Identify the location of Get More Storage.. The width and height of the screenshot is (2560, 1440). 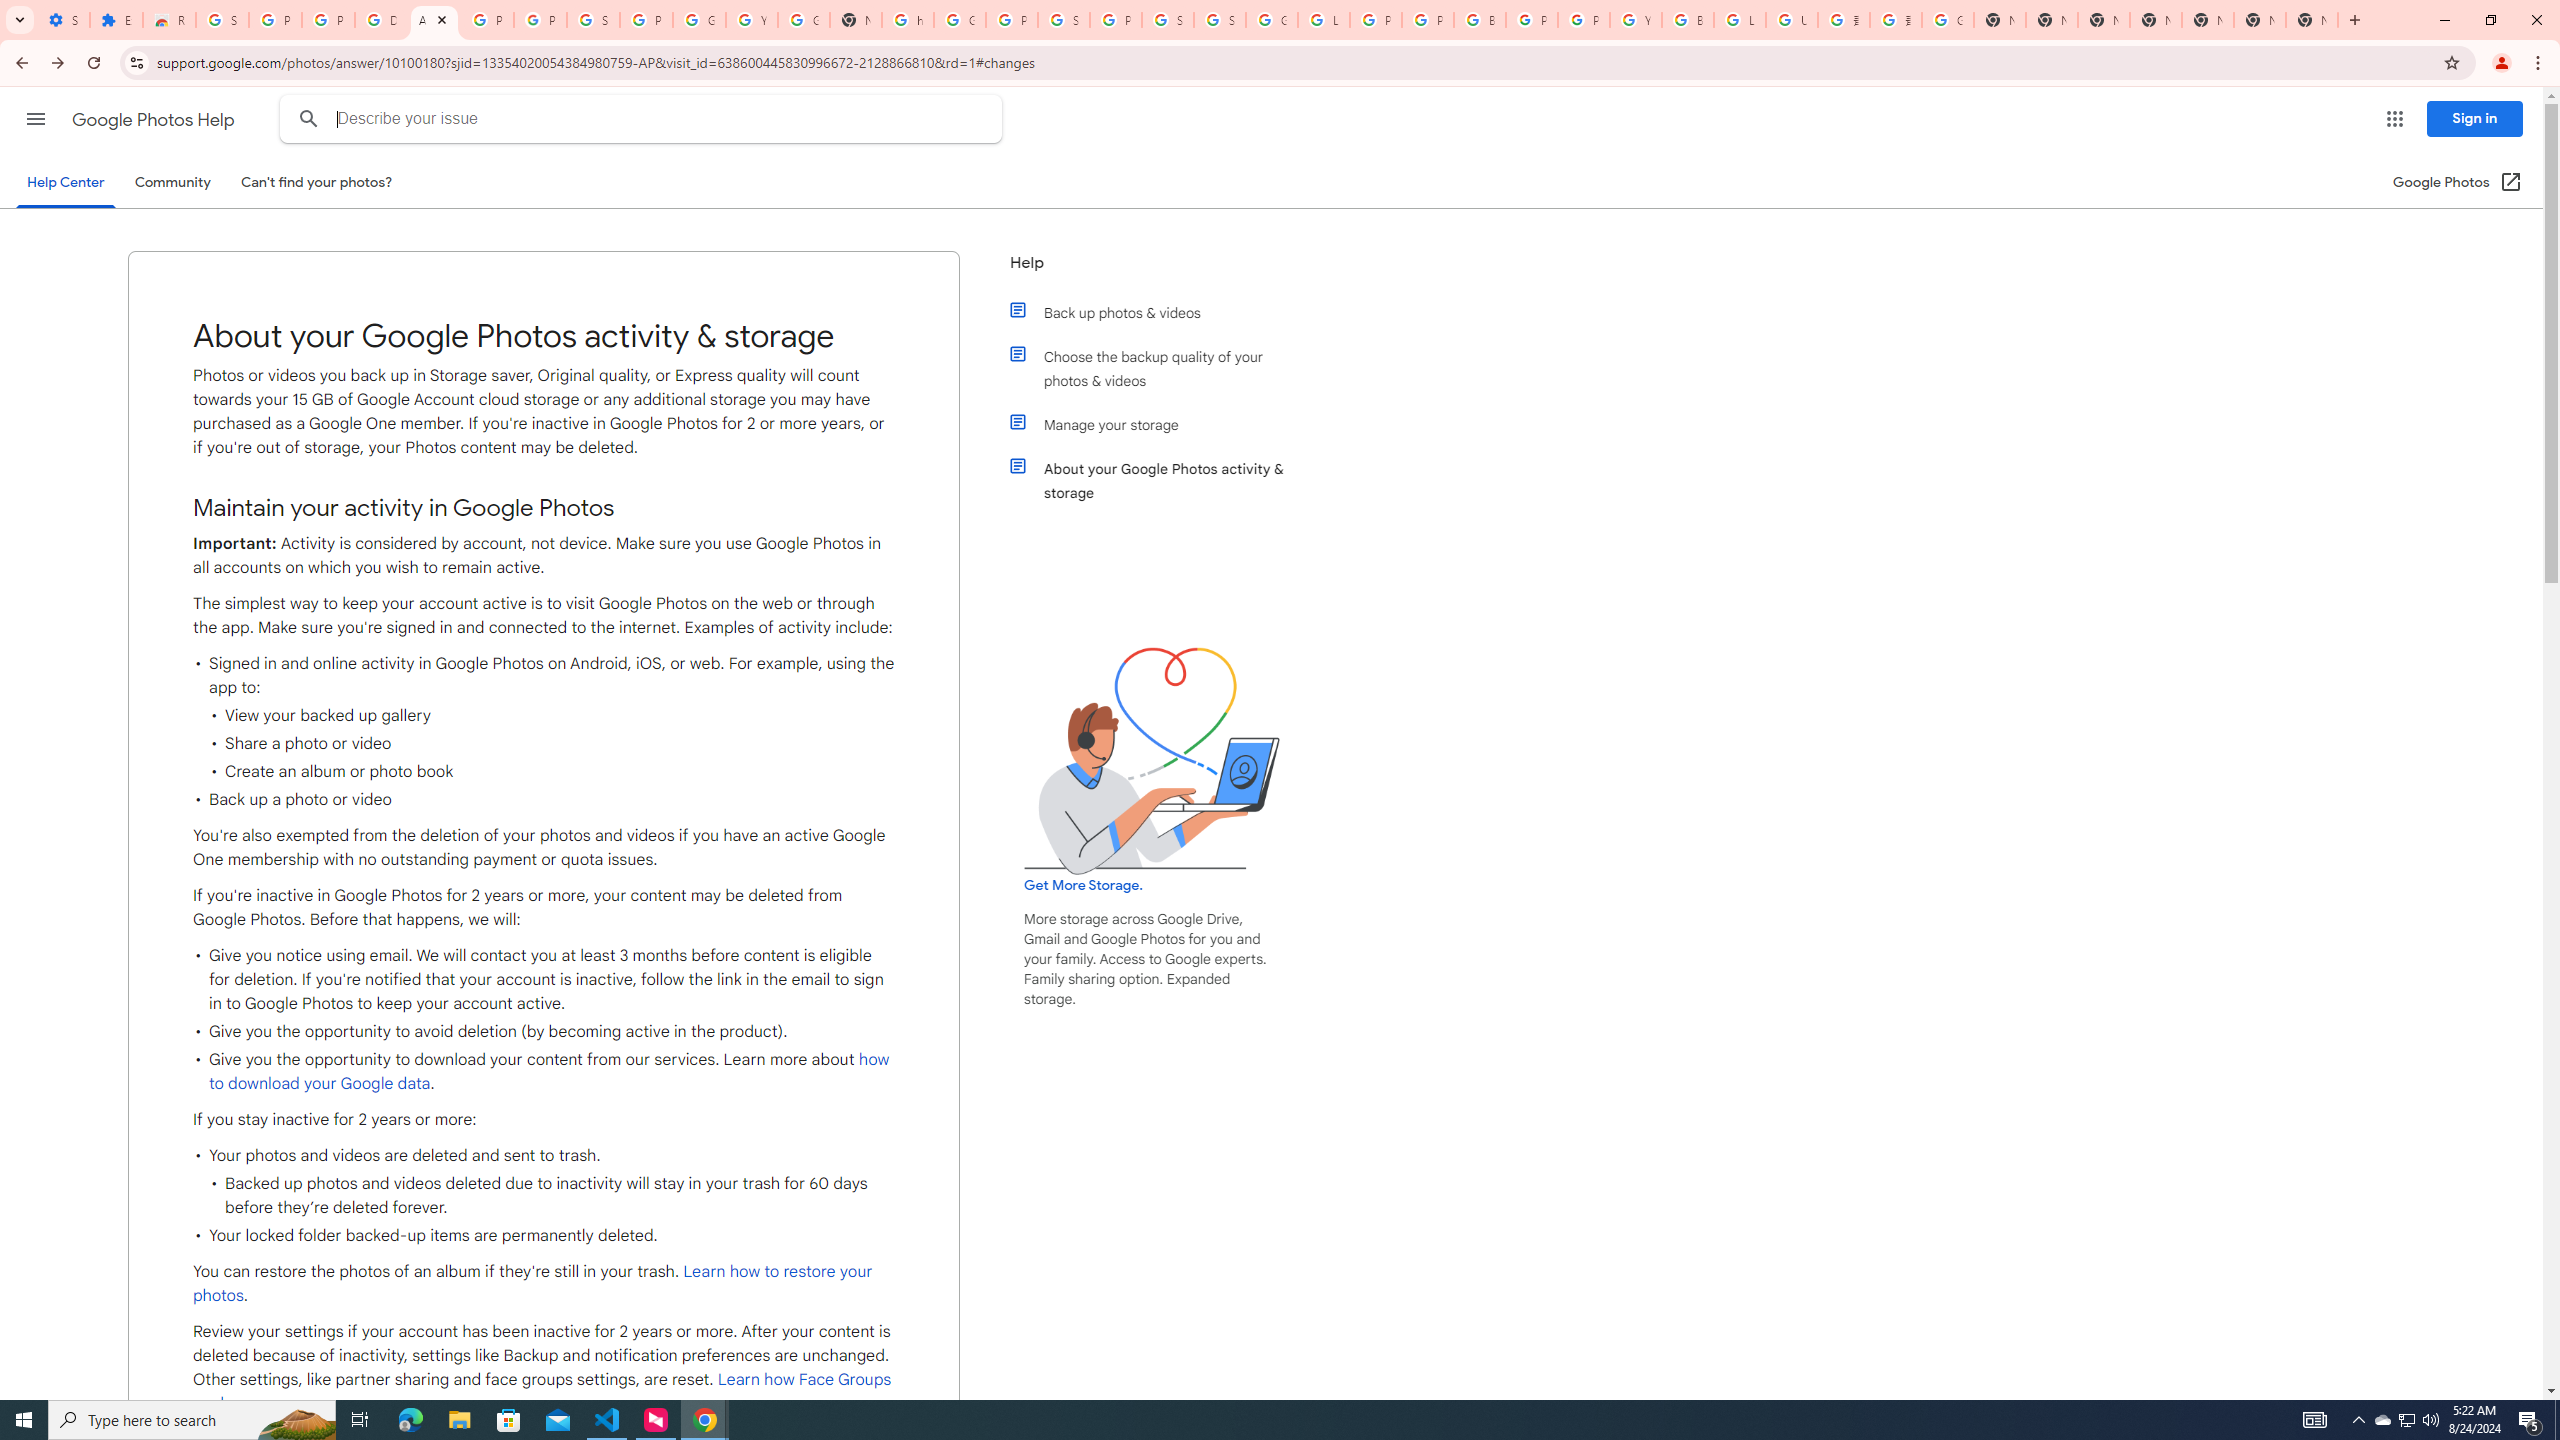
(1082, 886).